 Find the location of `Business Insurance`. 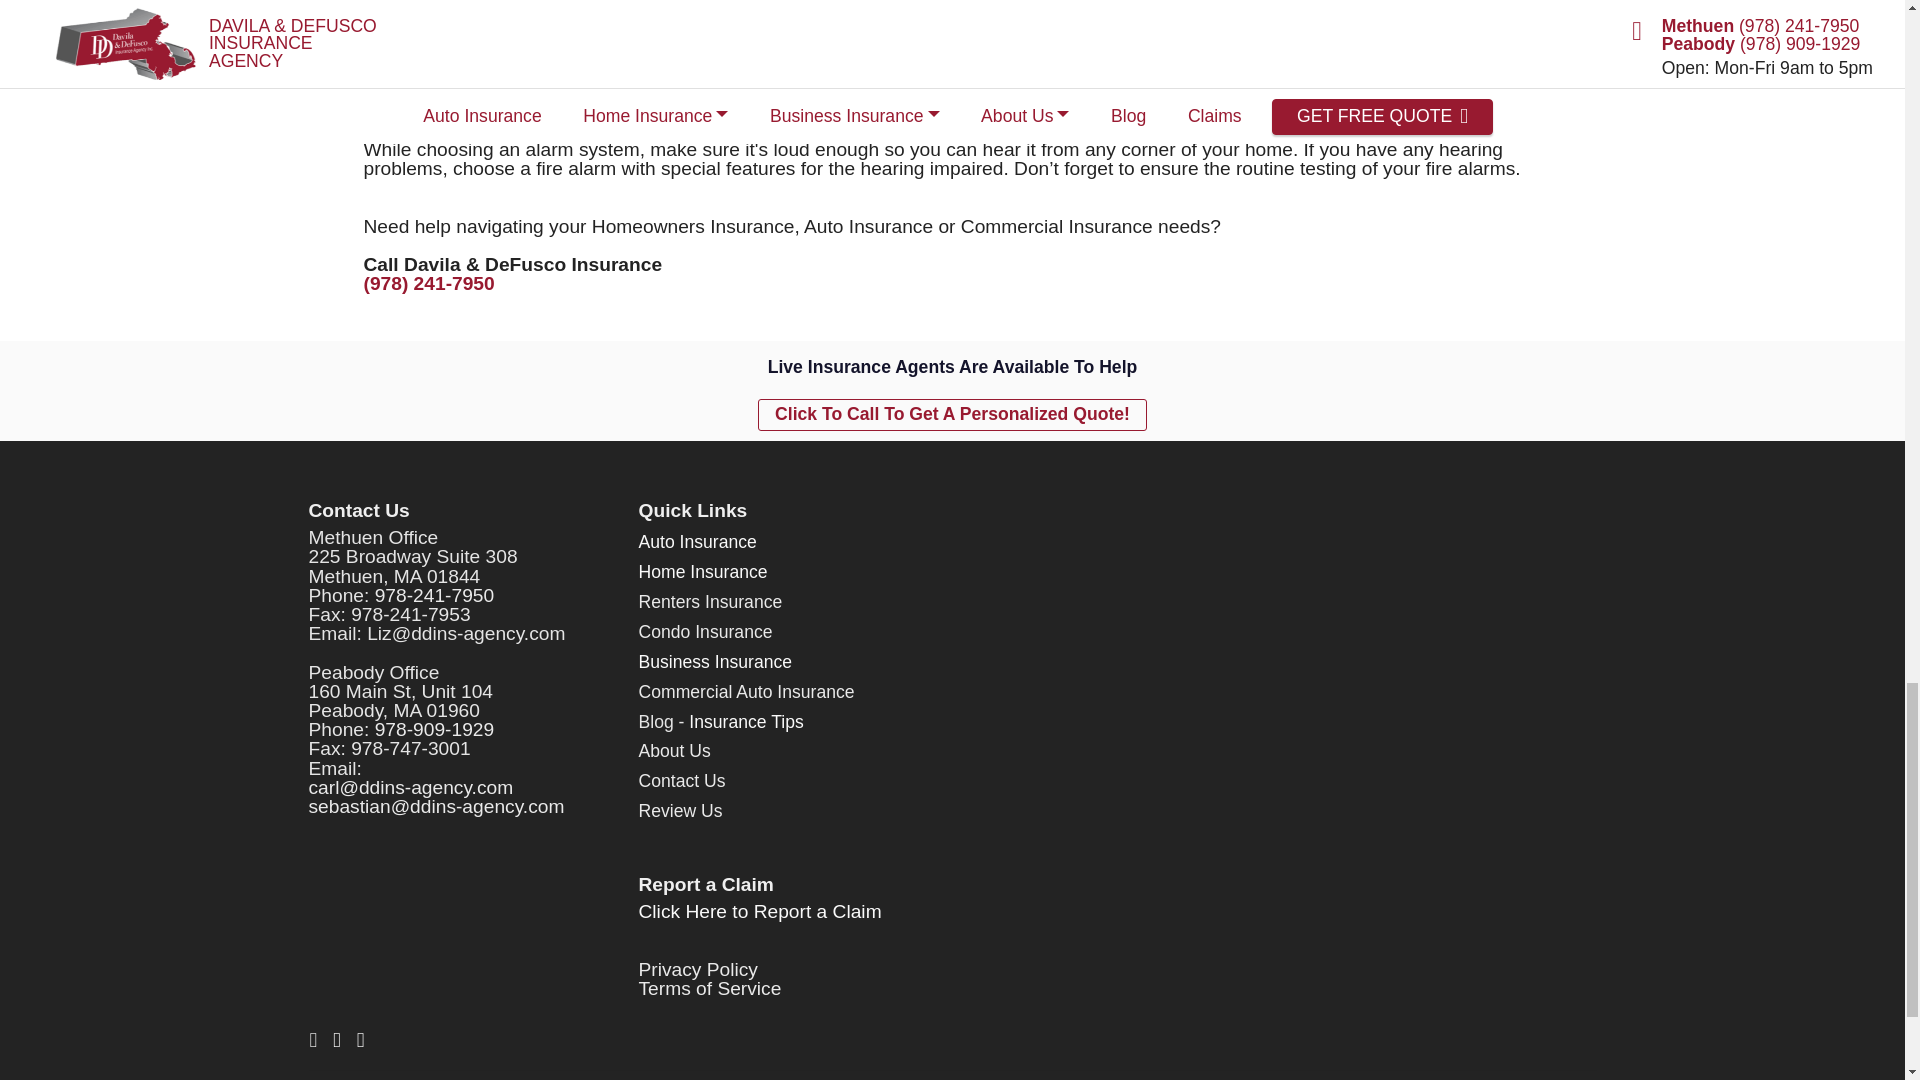

Business Insurance is located at coordinates (714, 662).